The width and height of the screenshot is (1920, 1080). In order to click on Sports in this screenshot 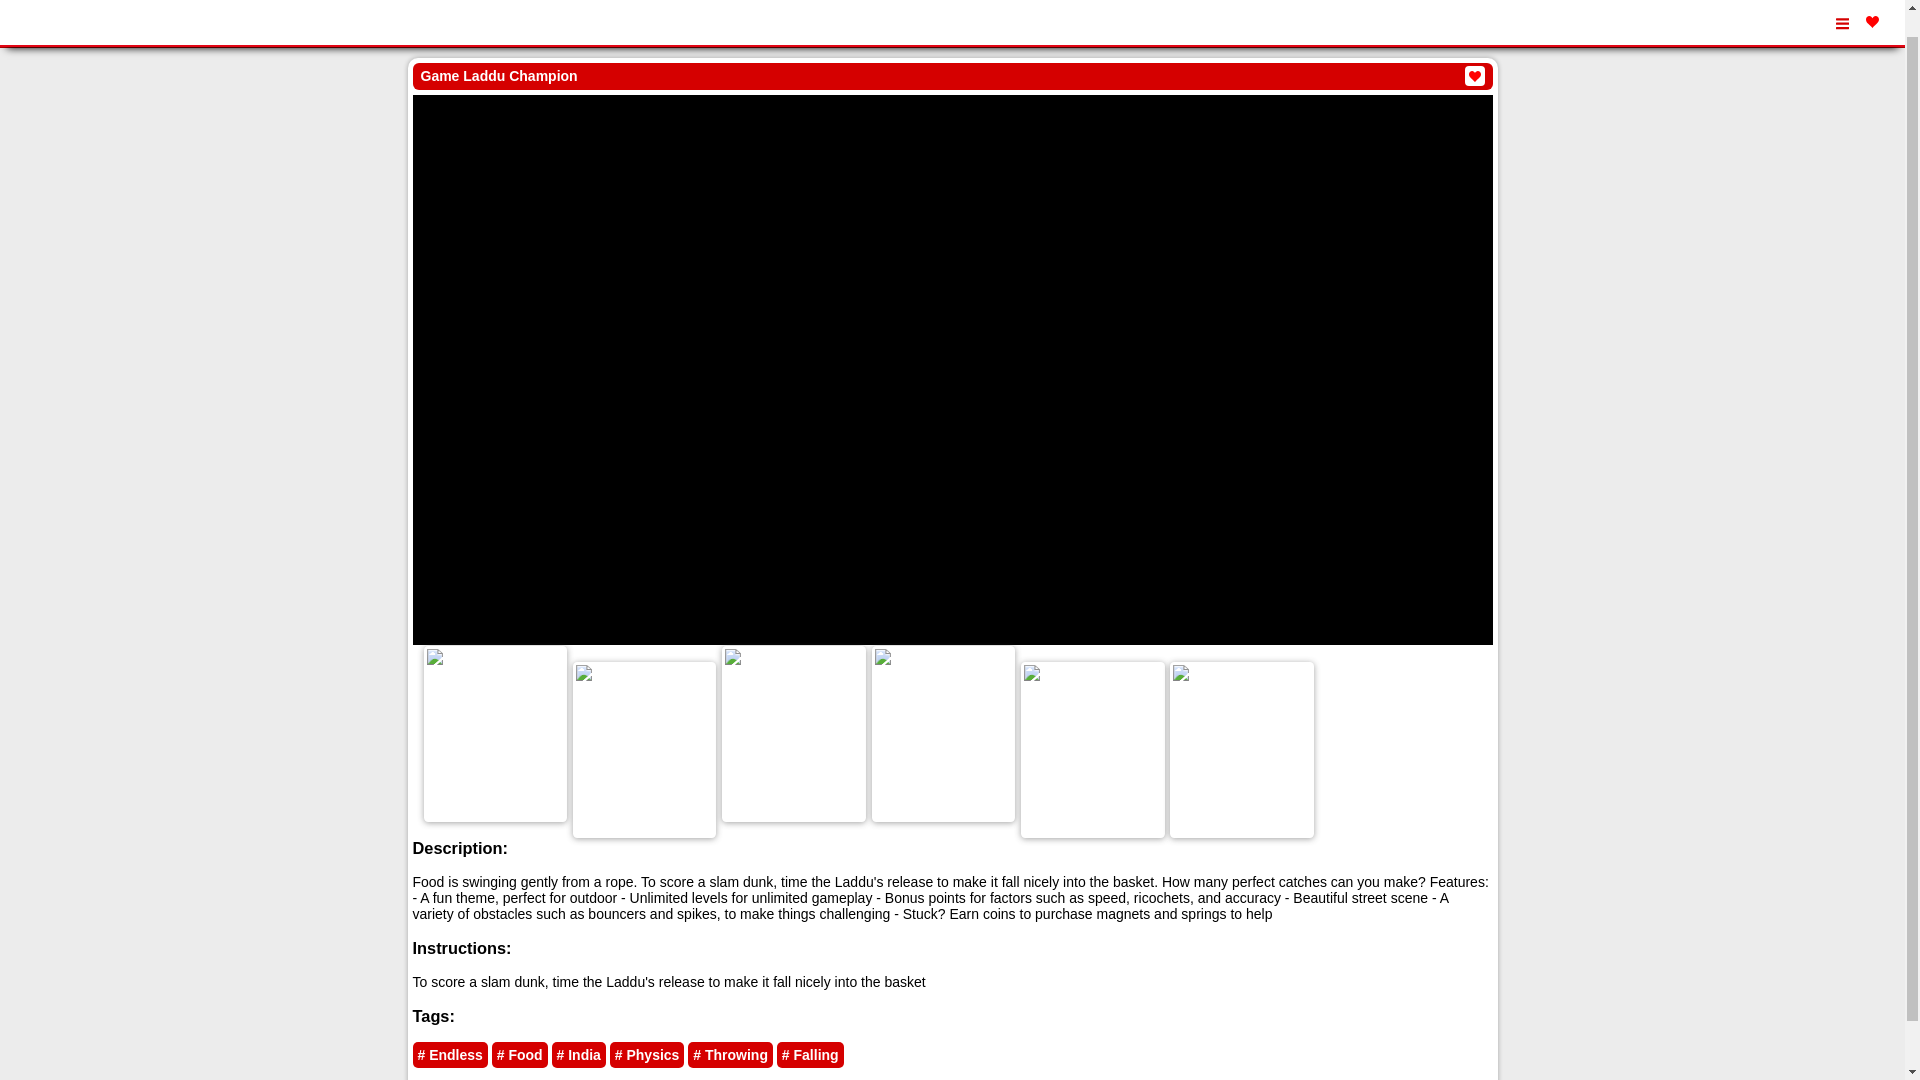, I will do `click(162, 34)`.